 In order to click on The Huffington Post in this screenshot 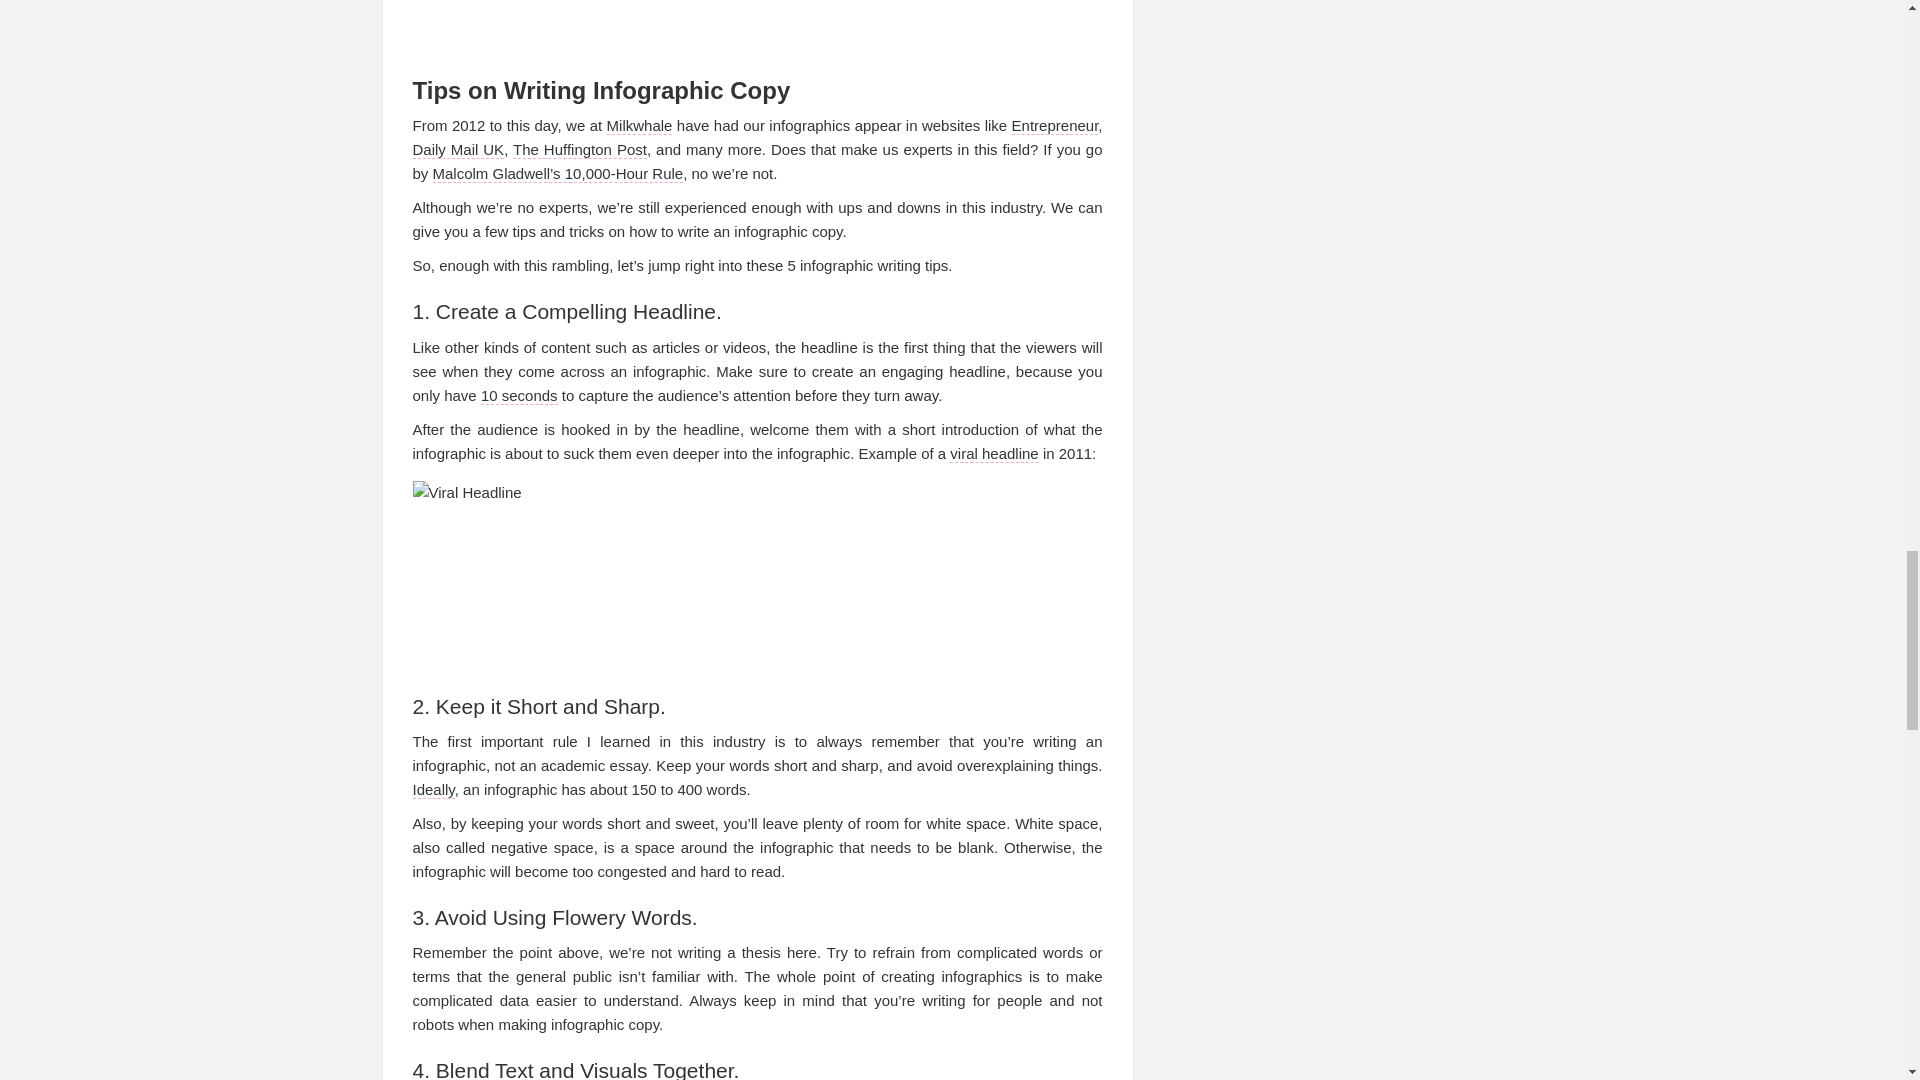, I will do `click(580, 150)`.